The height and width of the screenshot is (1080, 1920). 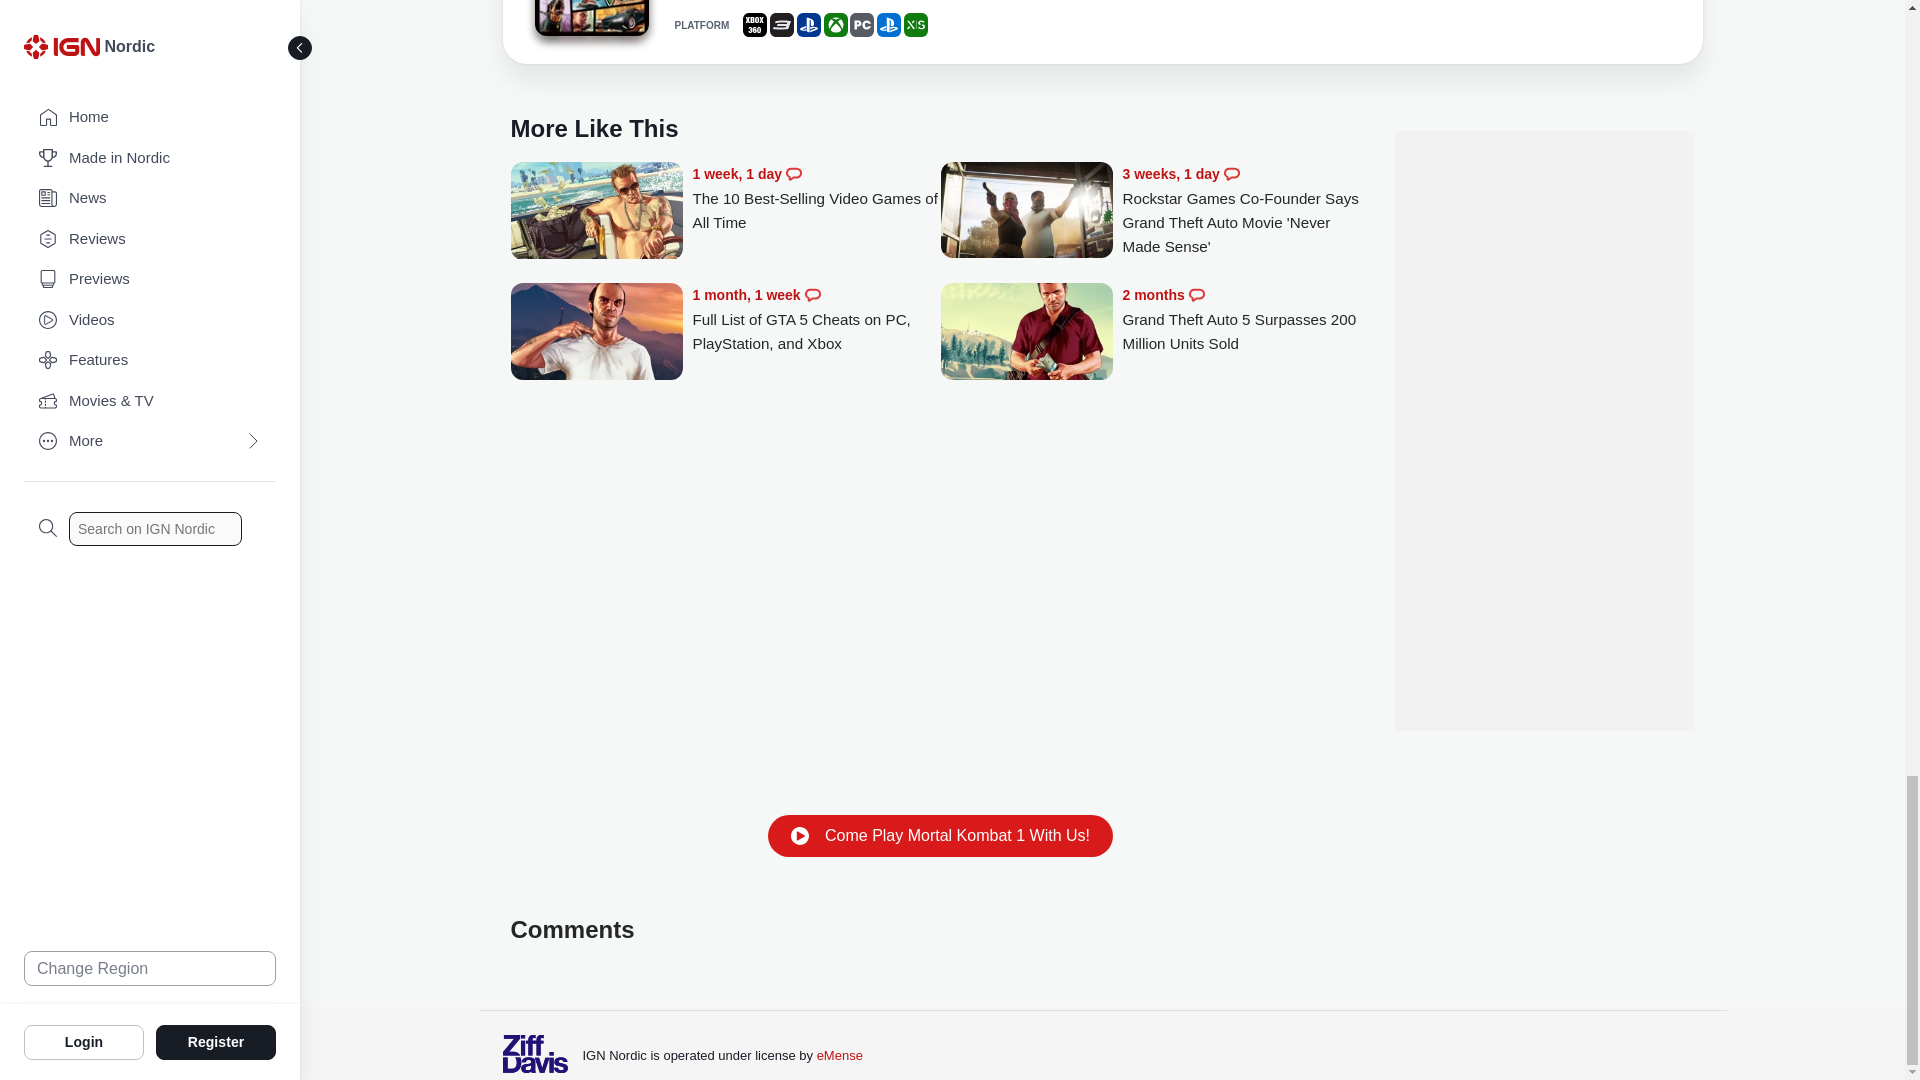 I want to click on The 10 Best-Selling Video Games of All Time, so click(x=596, y=212).